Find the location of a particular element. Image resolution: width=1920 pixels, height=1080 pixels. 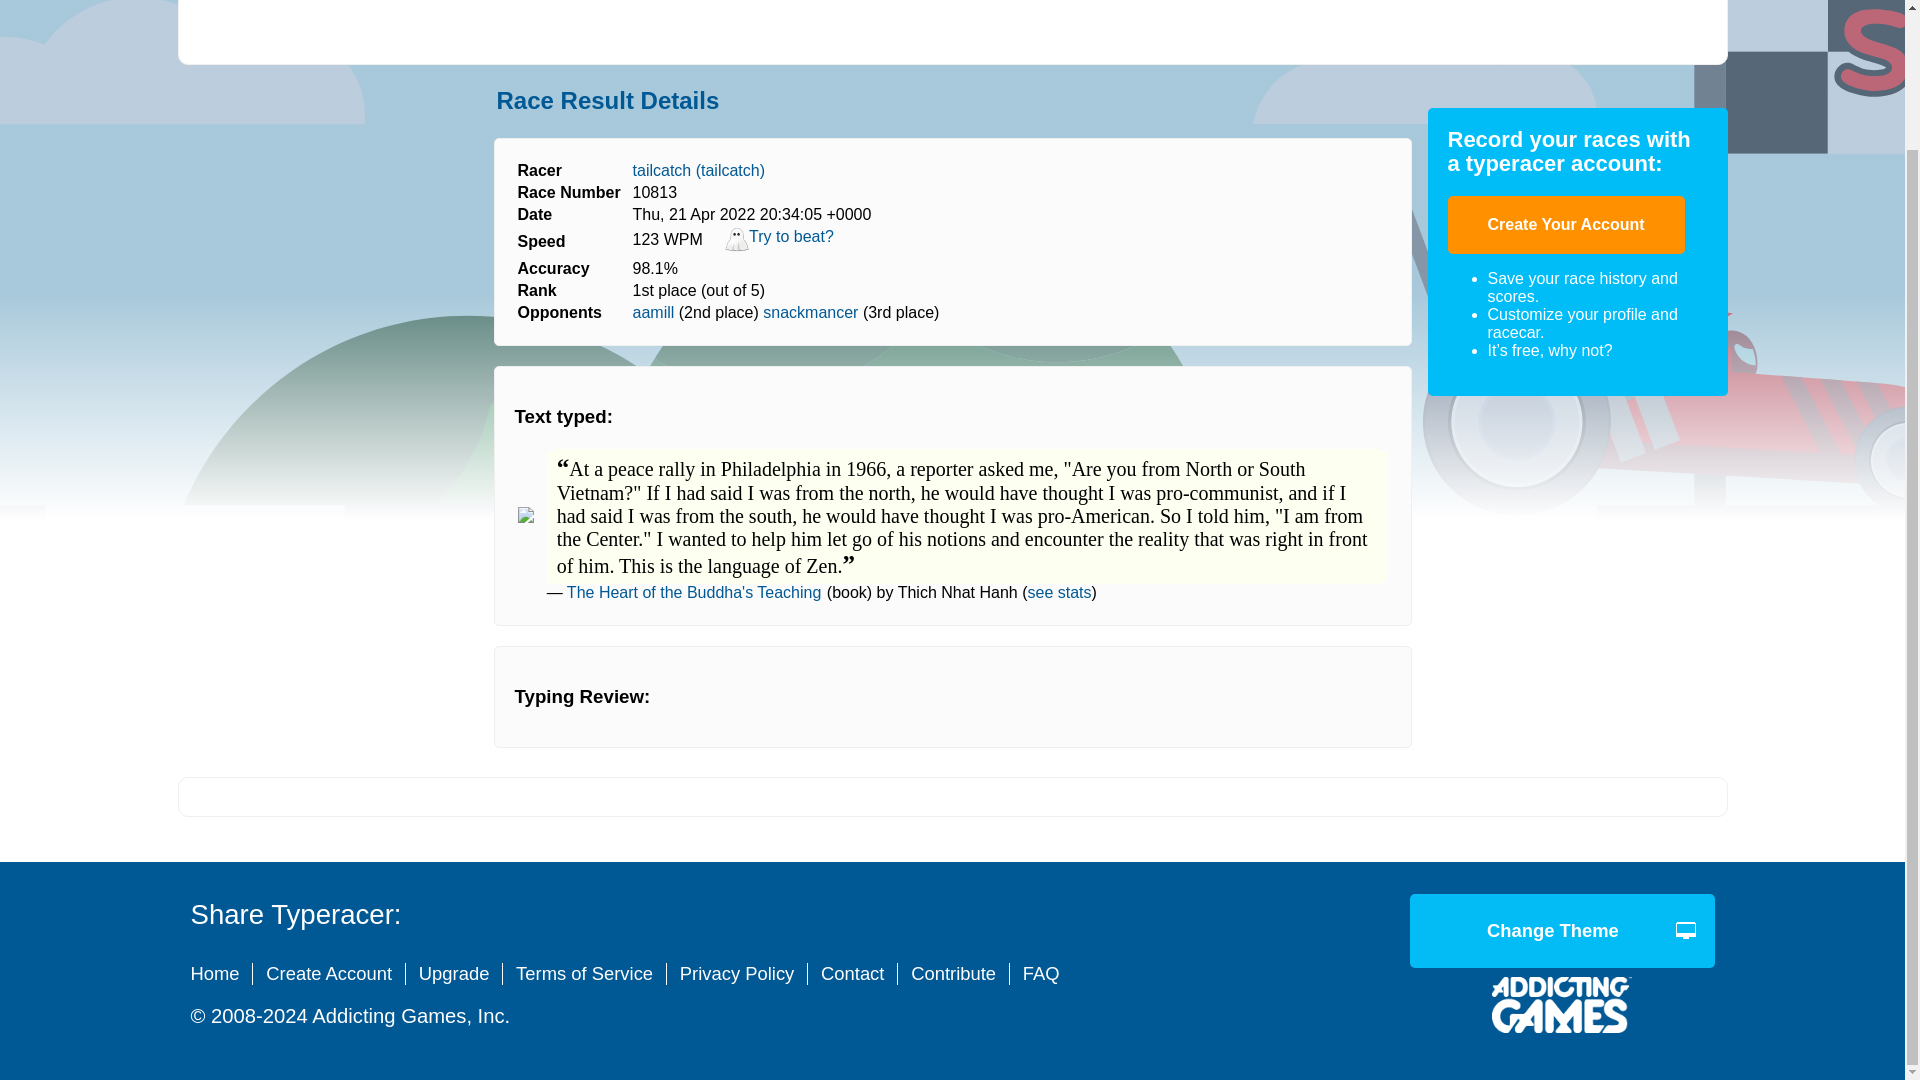

The Heart of the Buddha's Teaching is located at coordinates (694, 592).